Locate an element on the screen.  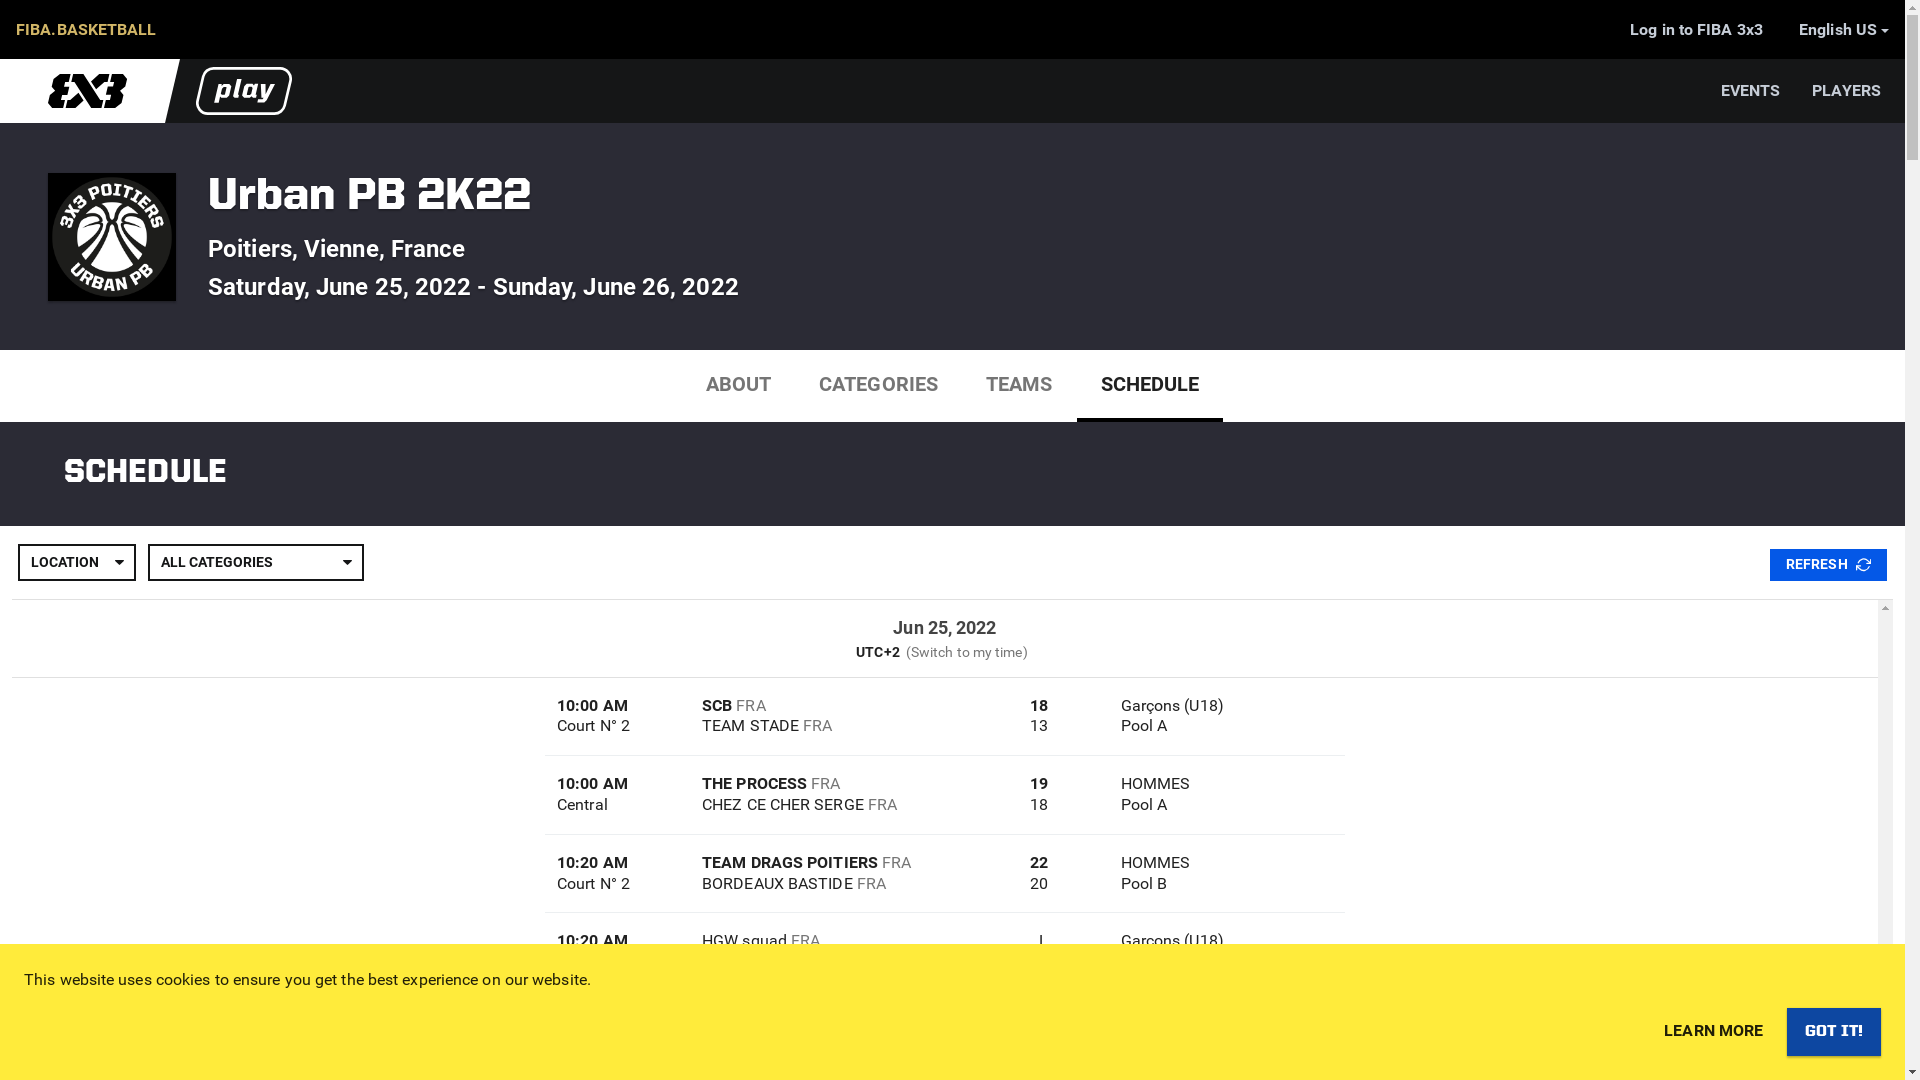
BORDEAUX BASTIDEFRA is located at coordinates (830, 884).